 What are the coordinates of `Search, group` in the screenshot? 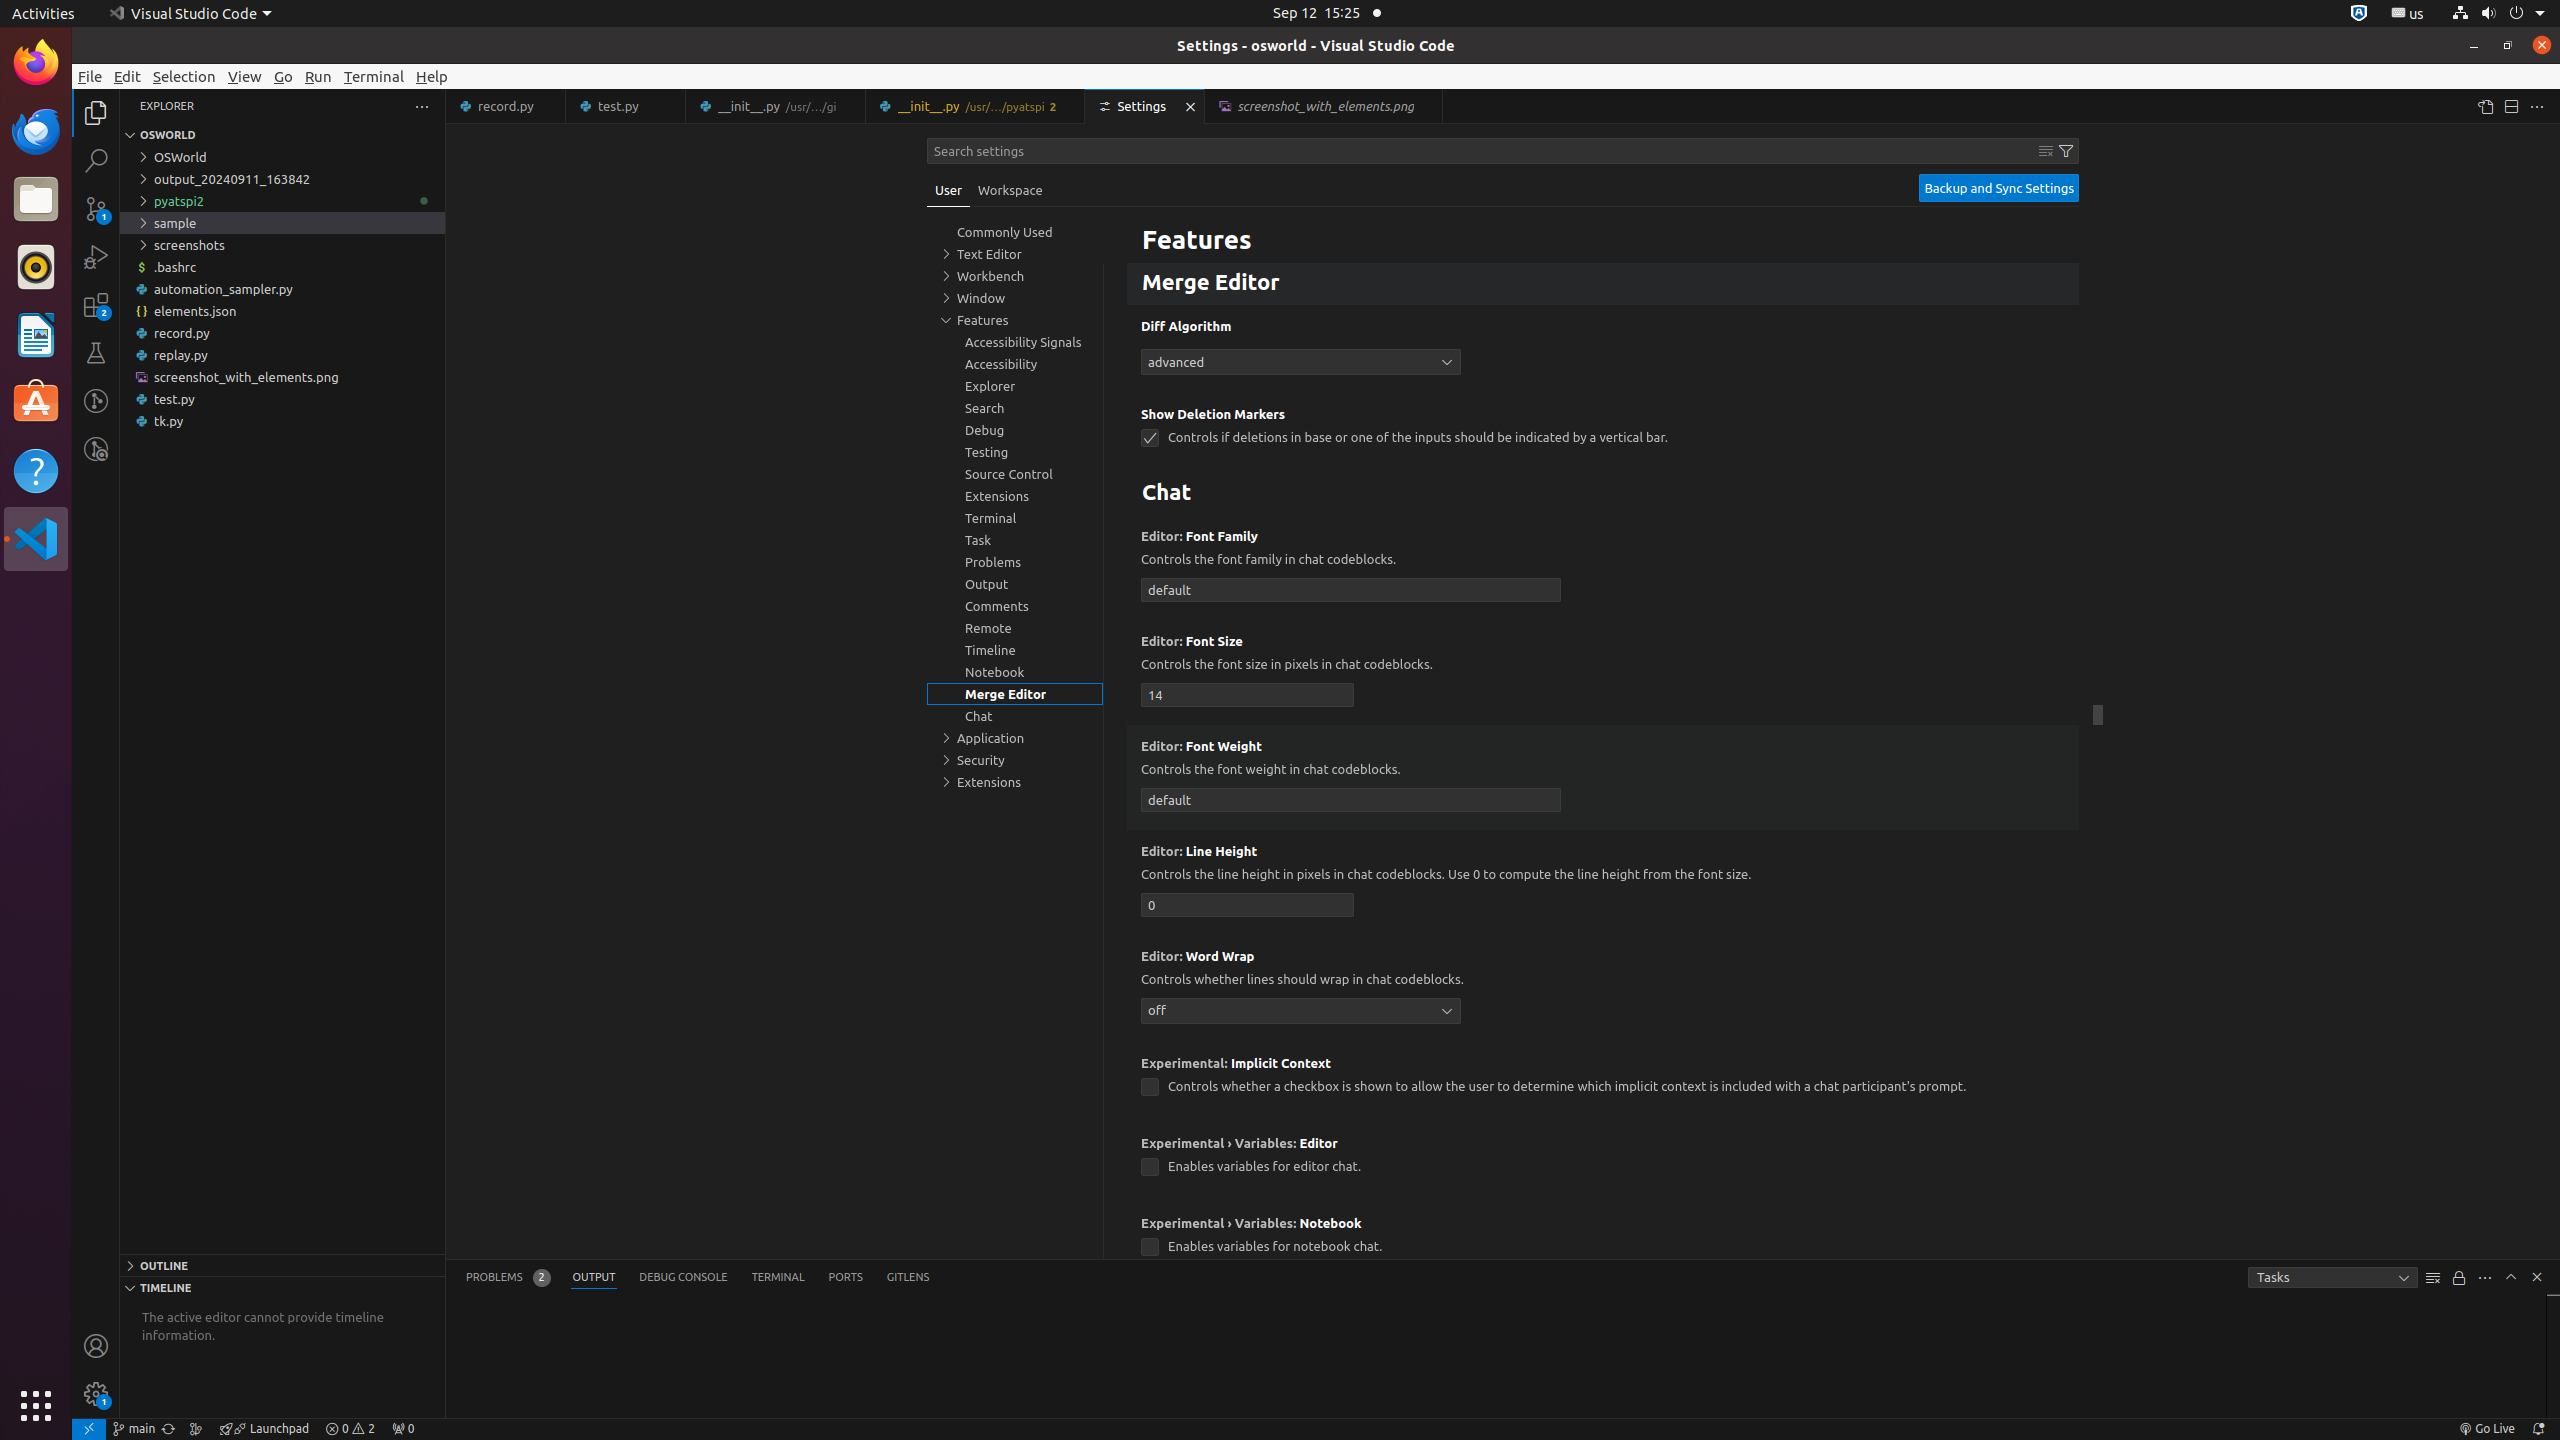 It's located at (1015, 408).